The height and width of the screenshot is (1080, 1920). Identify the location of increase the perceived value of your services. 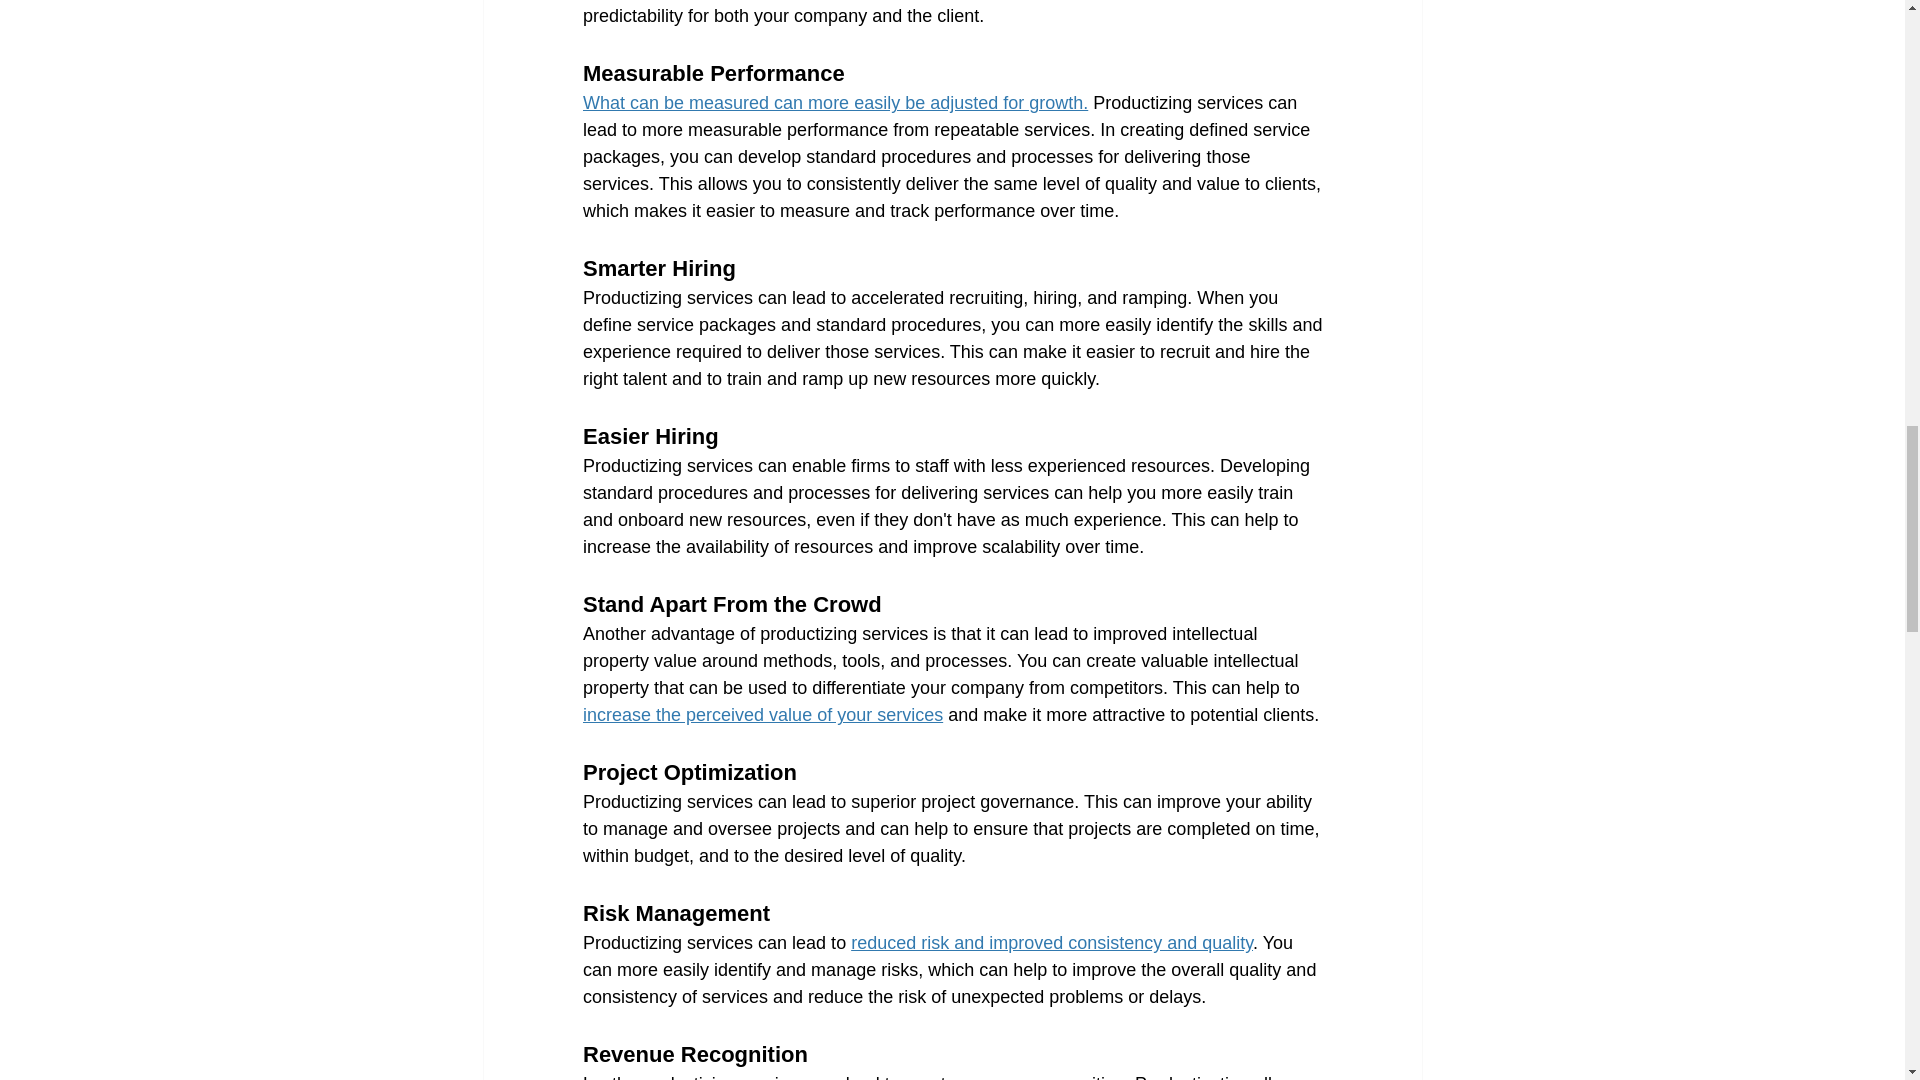
(762, 714).